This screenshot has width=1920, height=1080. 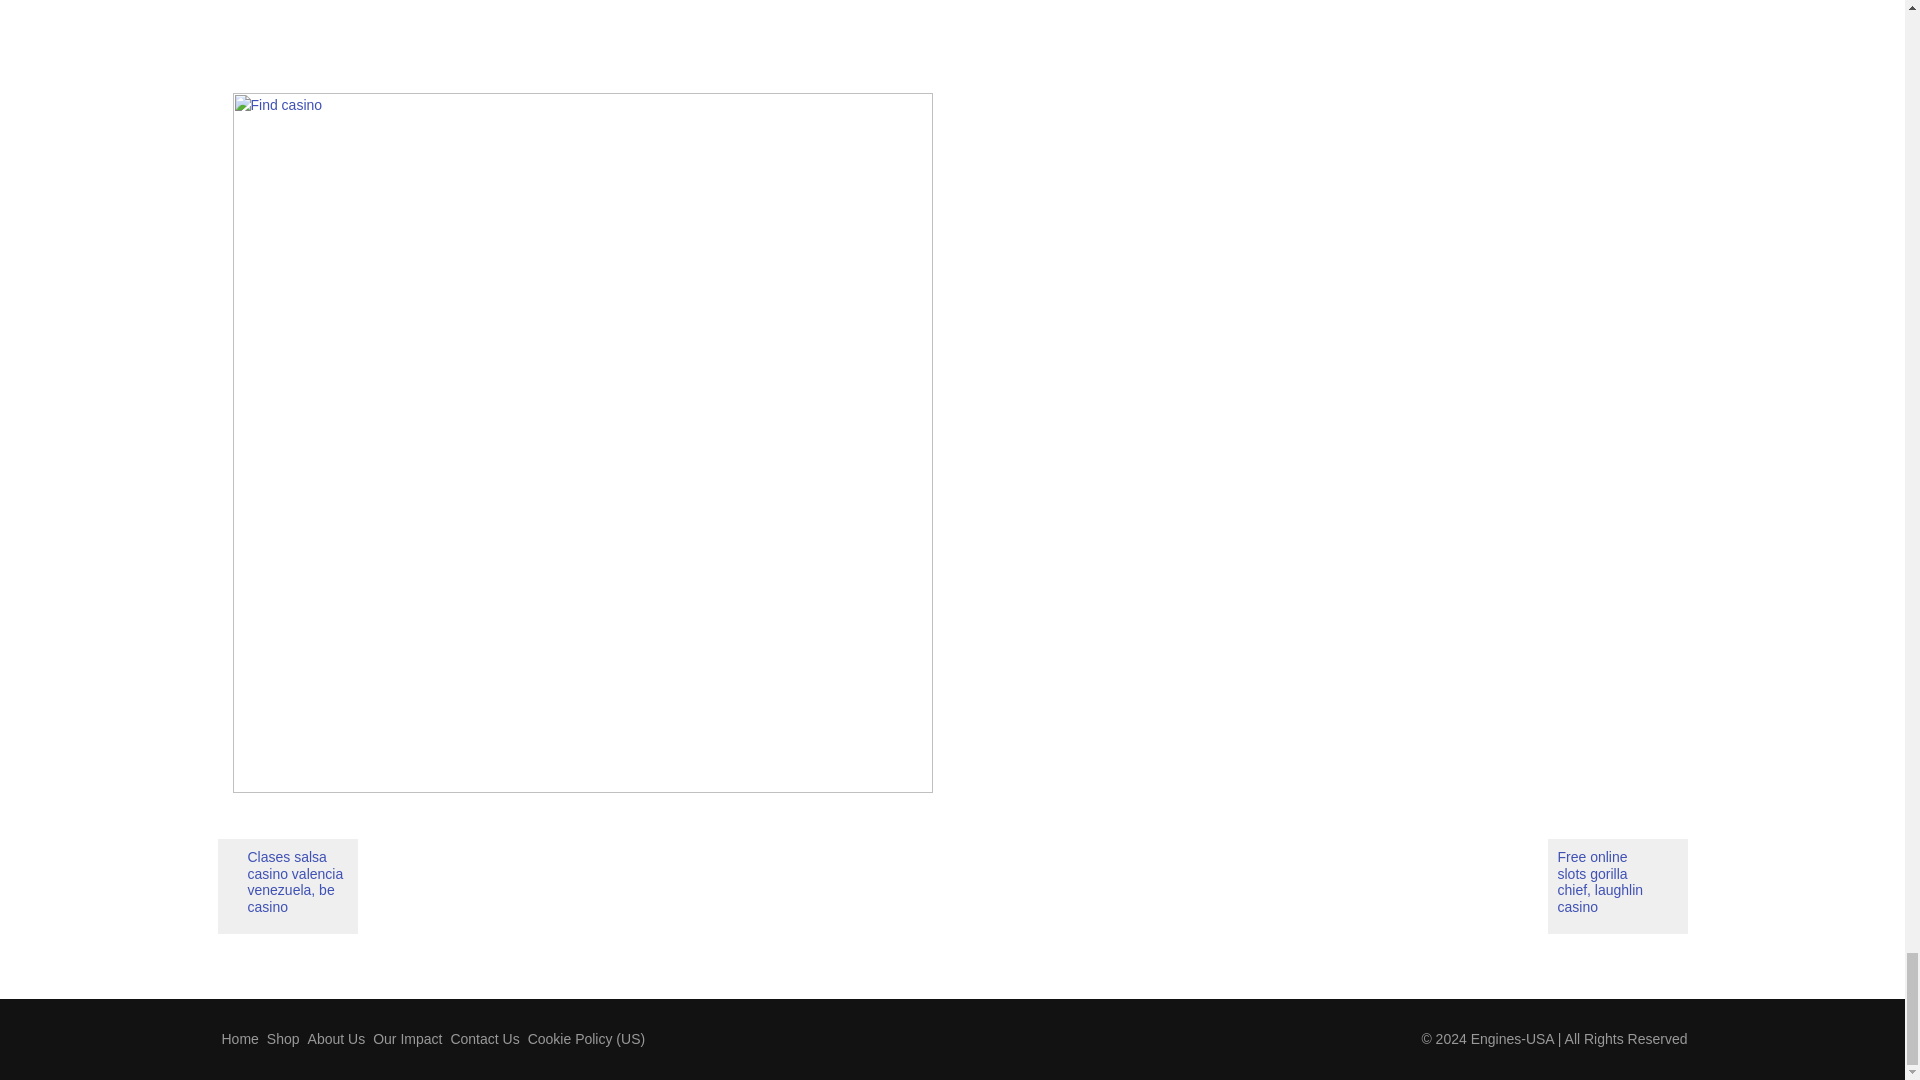 What do you see at coordinates (283, 1038) in the screenshot?
I see `Shop` at bounding box center [283, 1038].